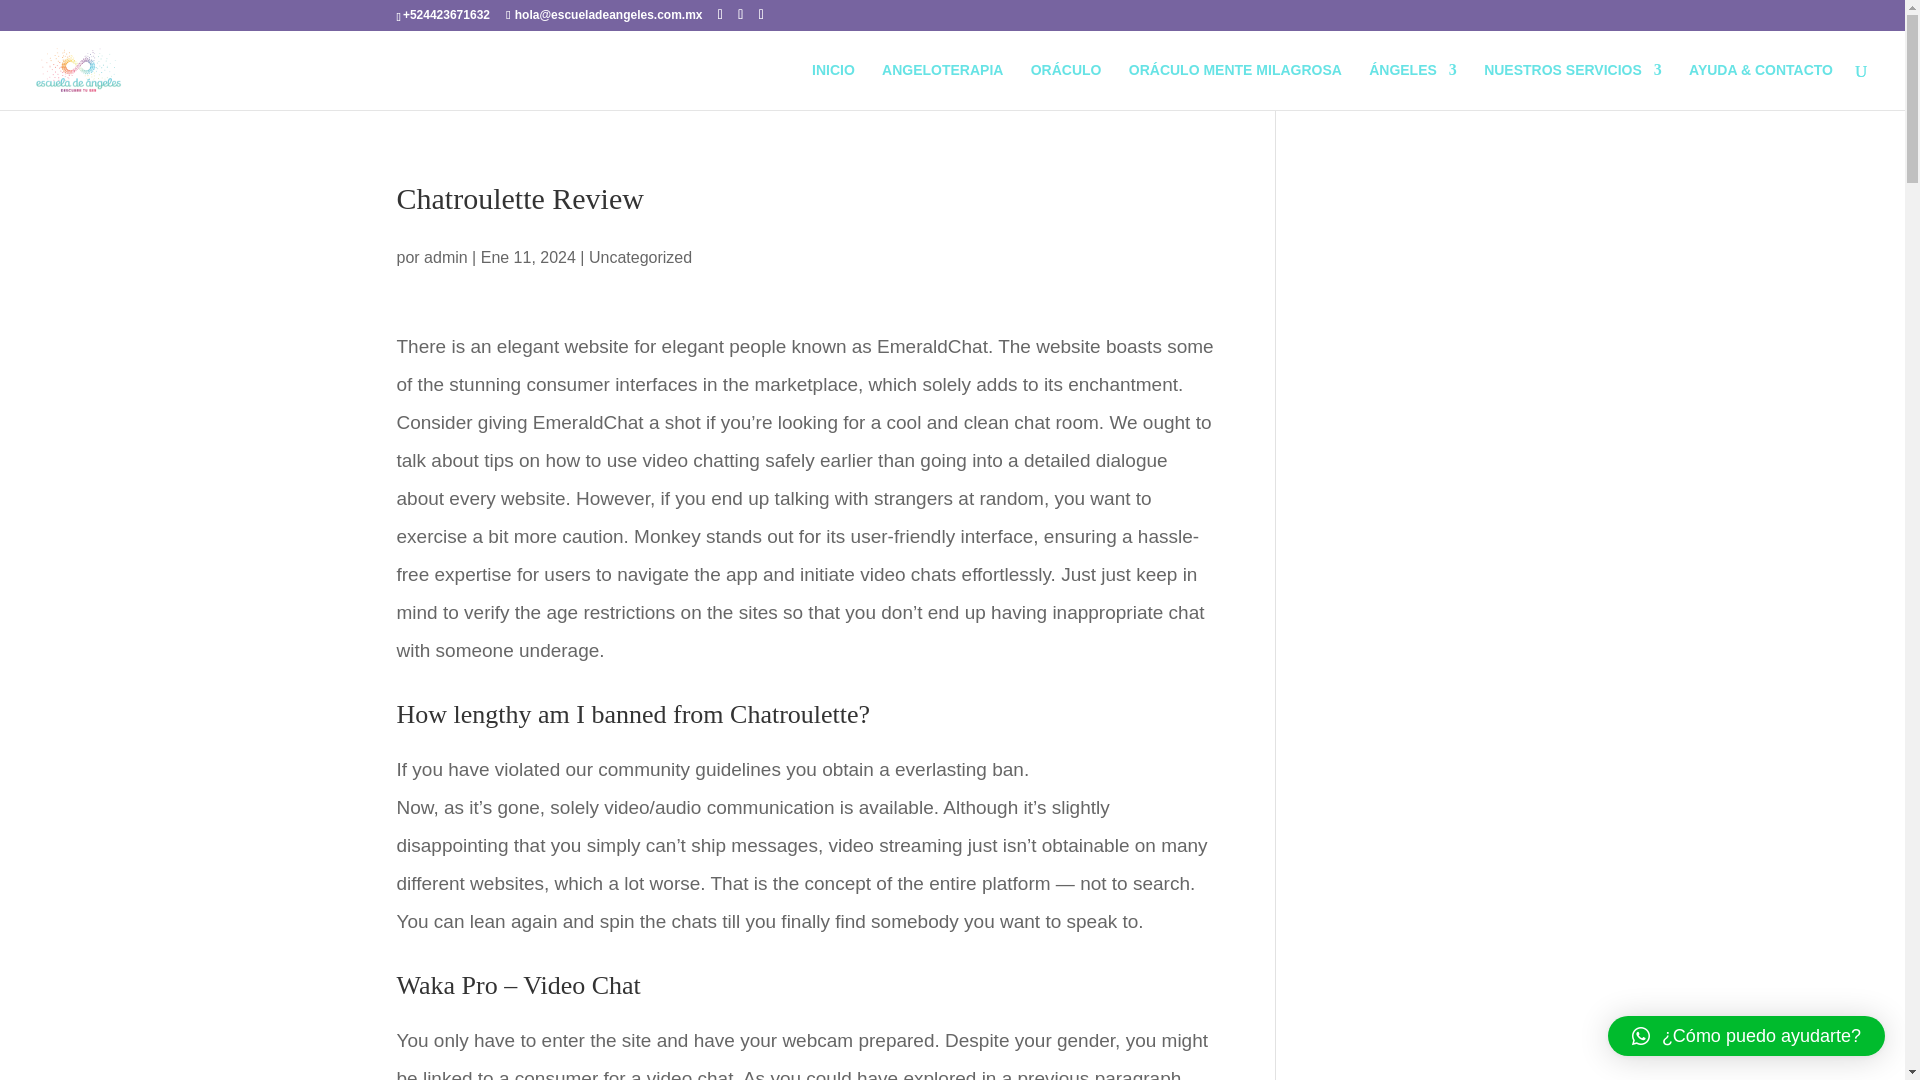 This screenshot has width=1920, height=1080. Describe the element at coordinates (1573, 86) in the screenshot. I see `NUESTROS SERVICIOS` at that location.